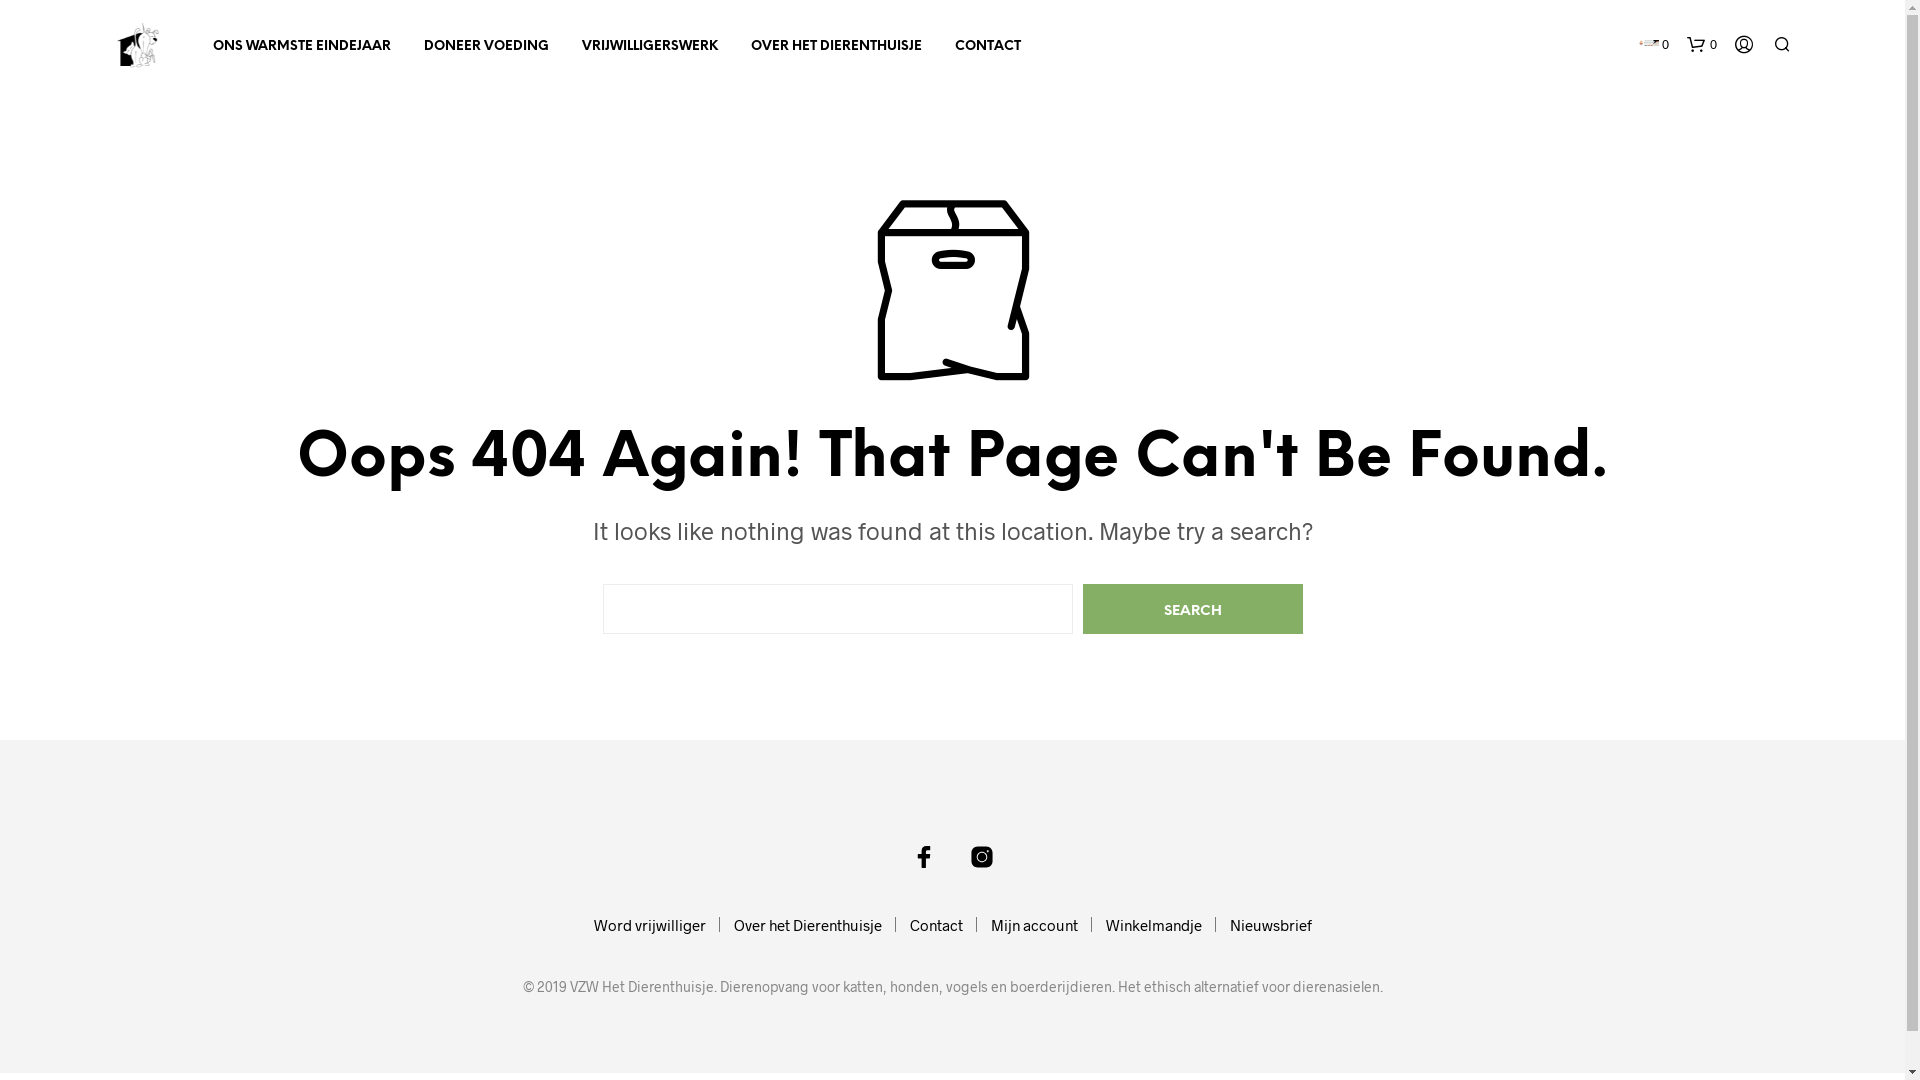 Image resolution: width=1920 pixels, height=1080 pixels. Describe the element at coordinates (302, 47) in the screenshot. I see `ONS WARMSTE EINDEJAAR` at that location.